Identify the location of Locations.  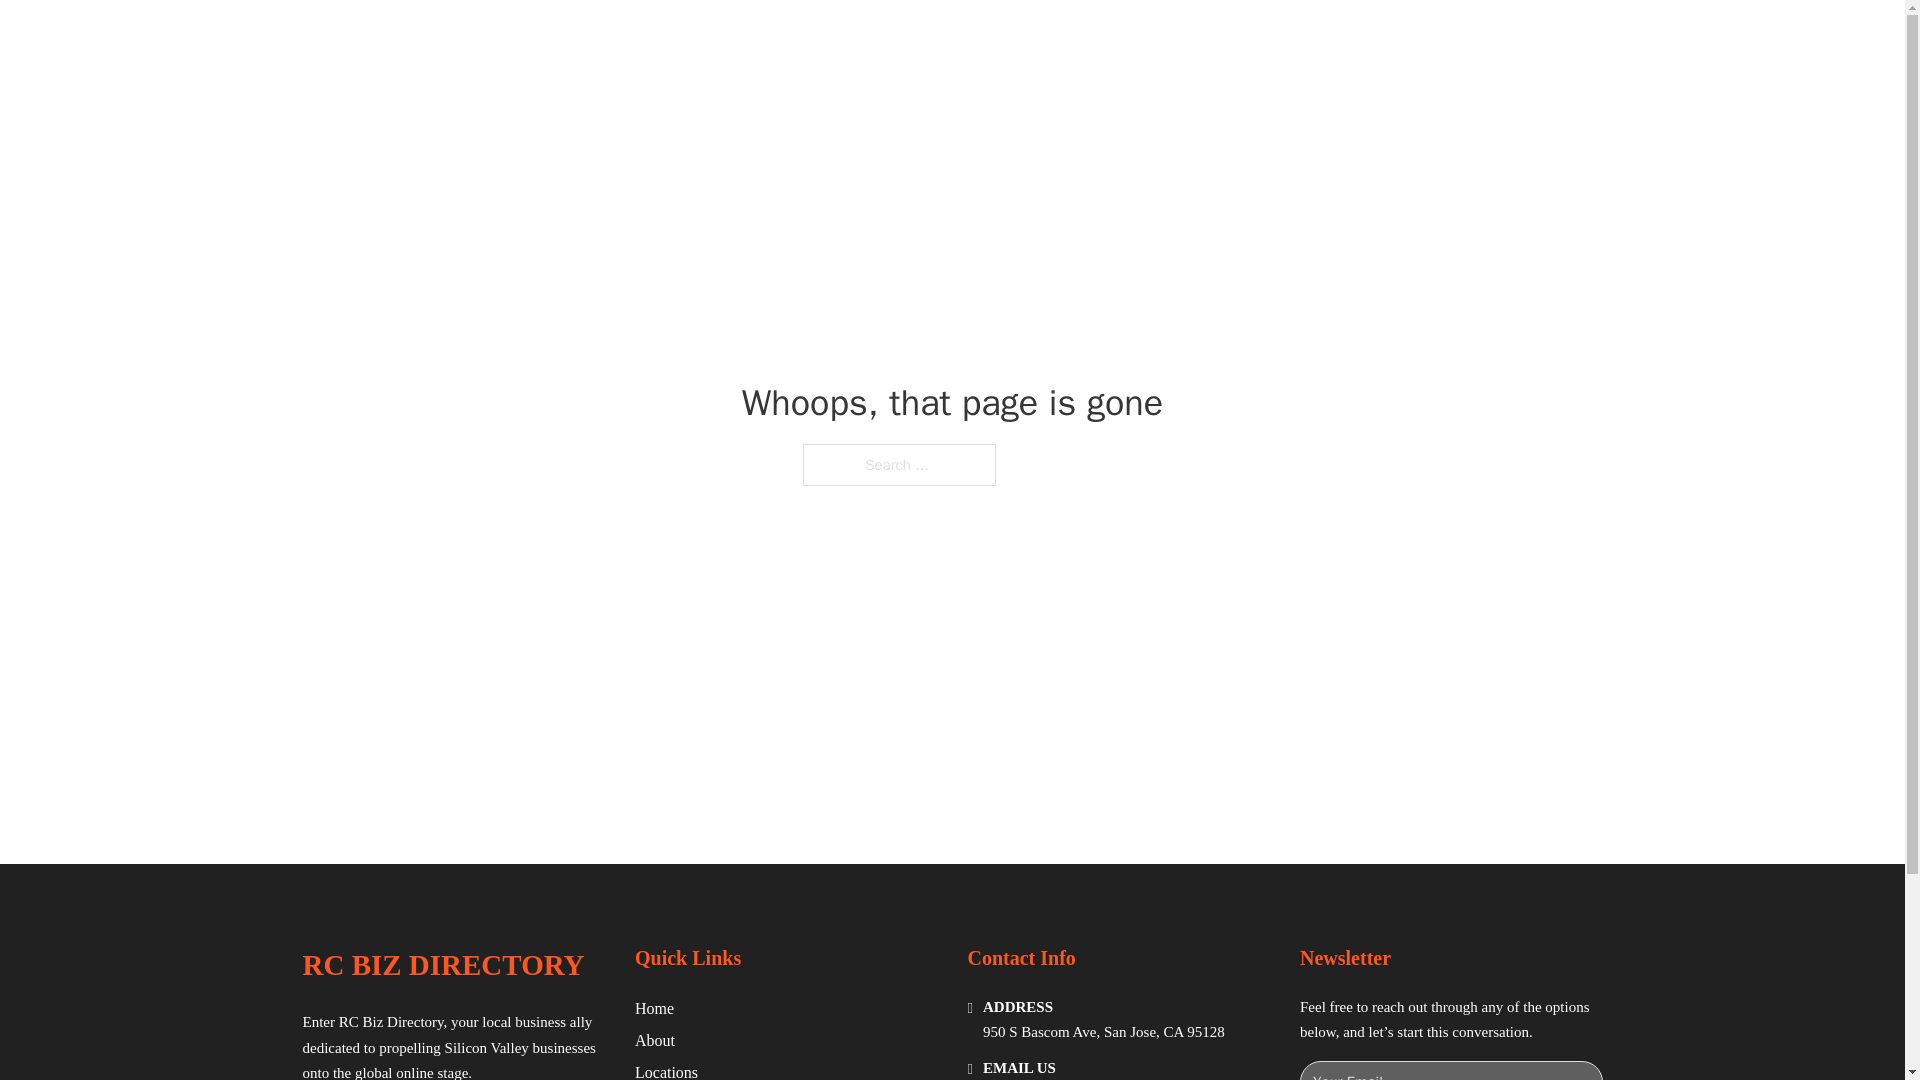
(666, 1070).